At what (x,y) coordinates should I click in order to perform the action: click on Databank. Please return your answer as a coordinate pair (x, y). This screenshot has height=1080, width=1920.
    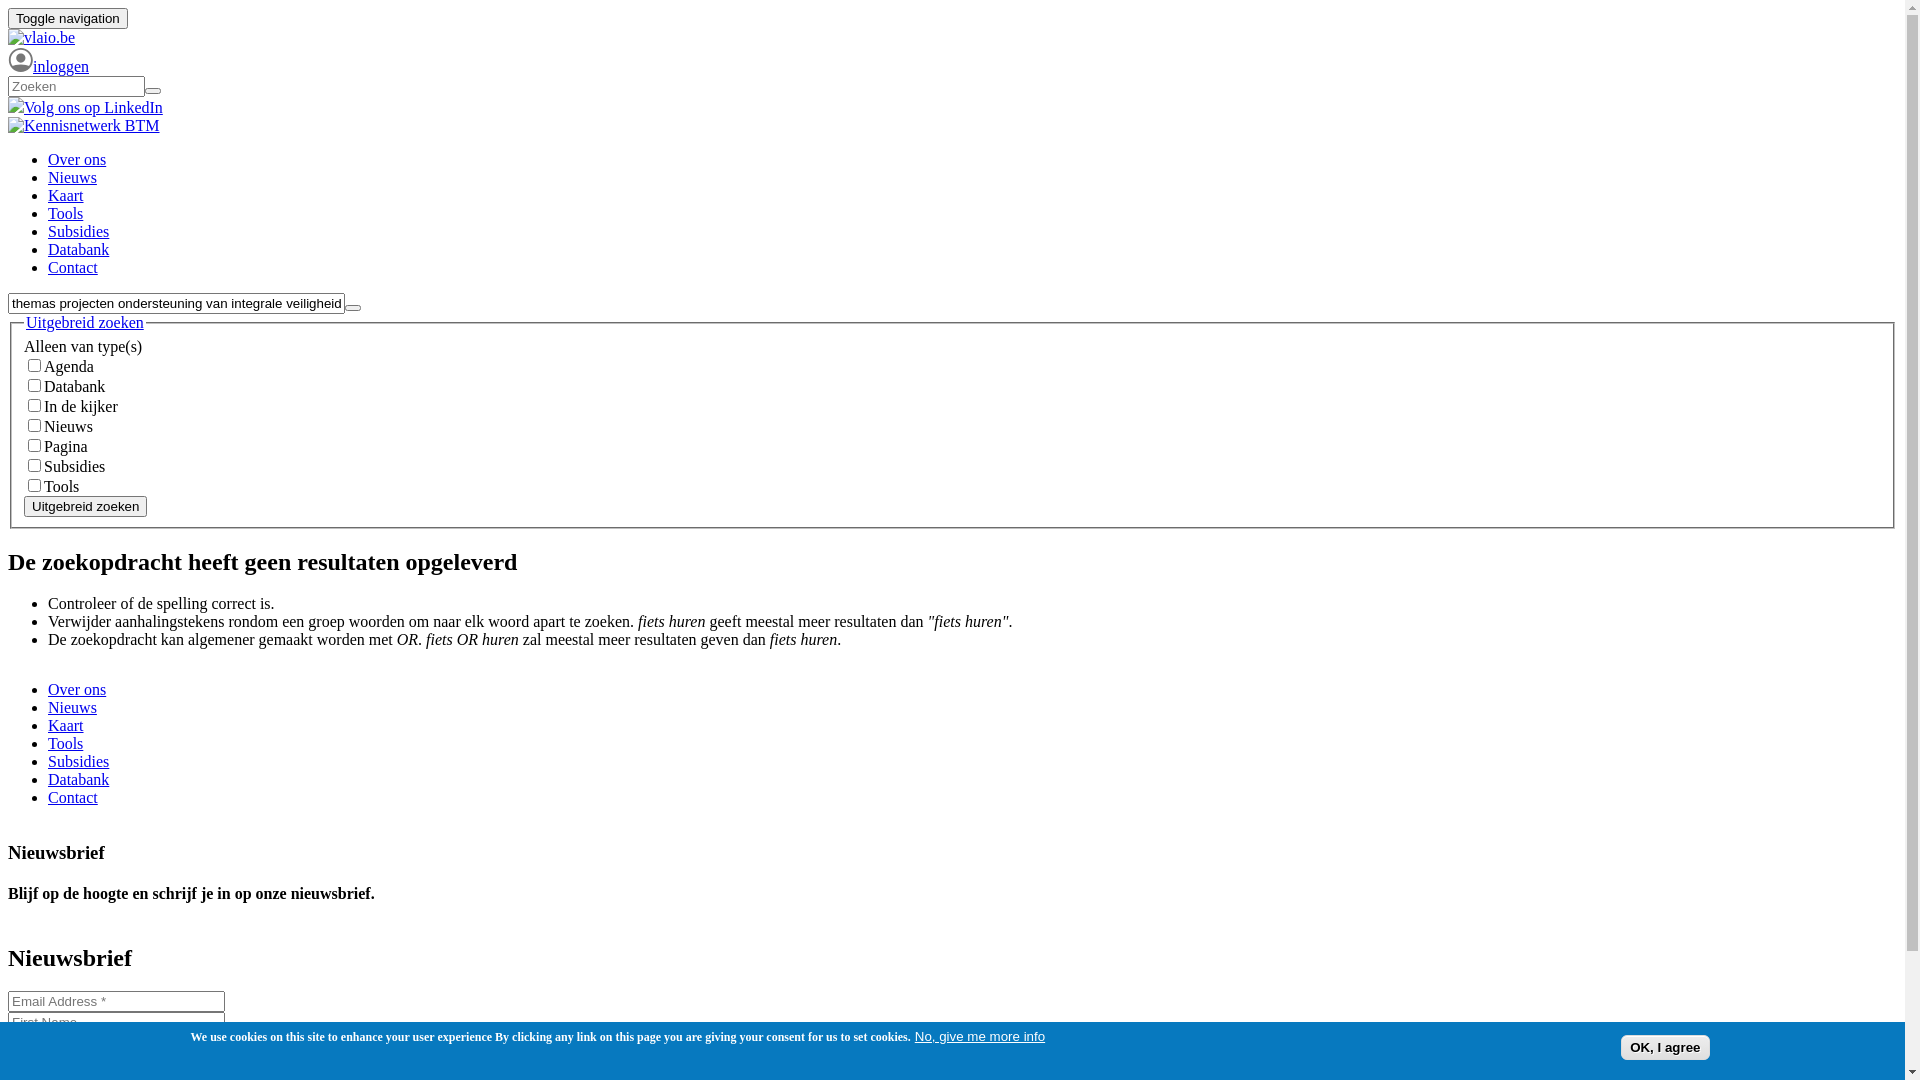
    Looking at the image, I should click on (78, 780).